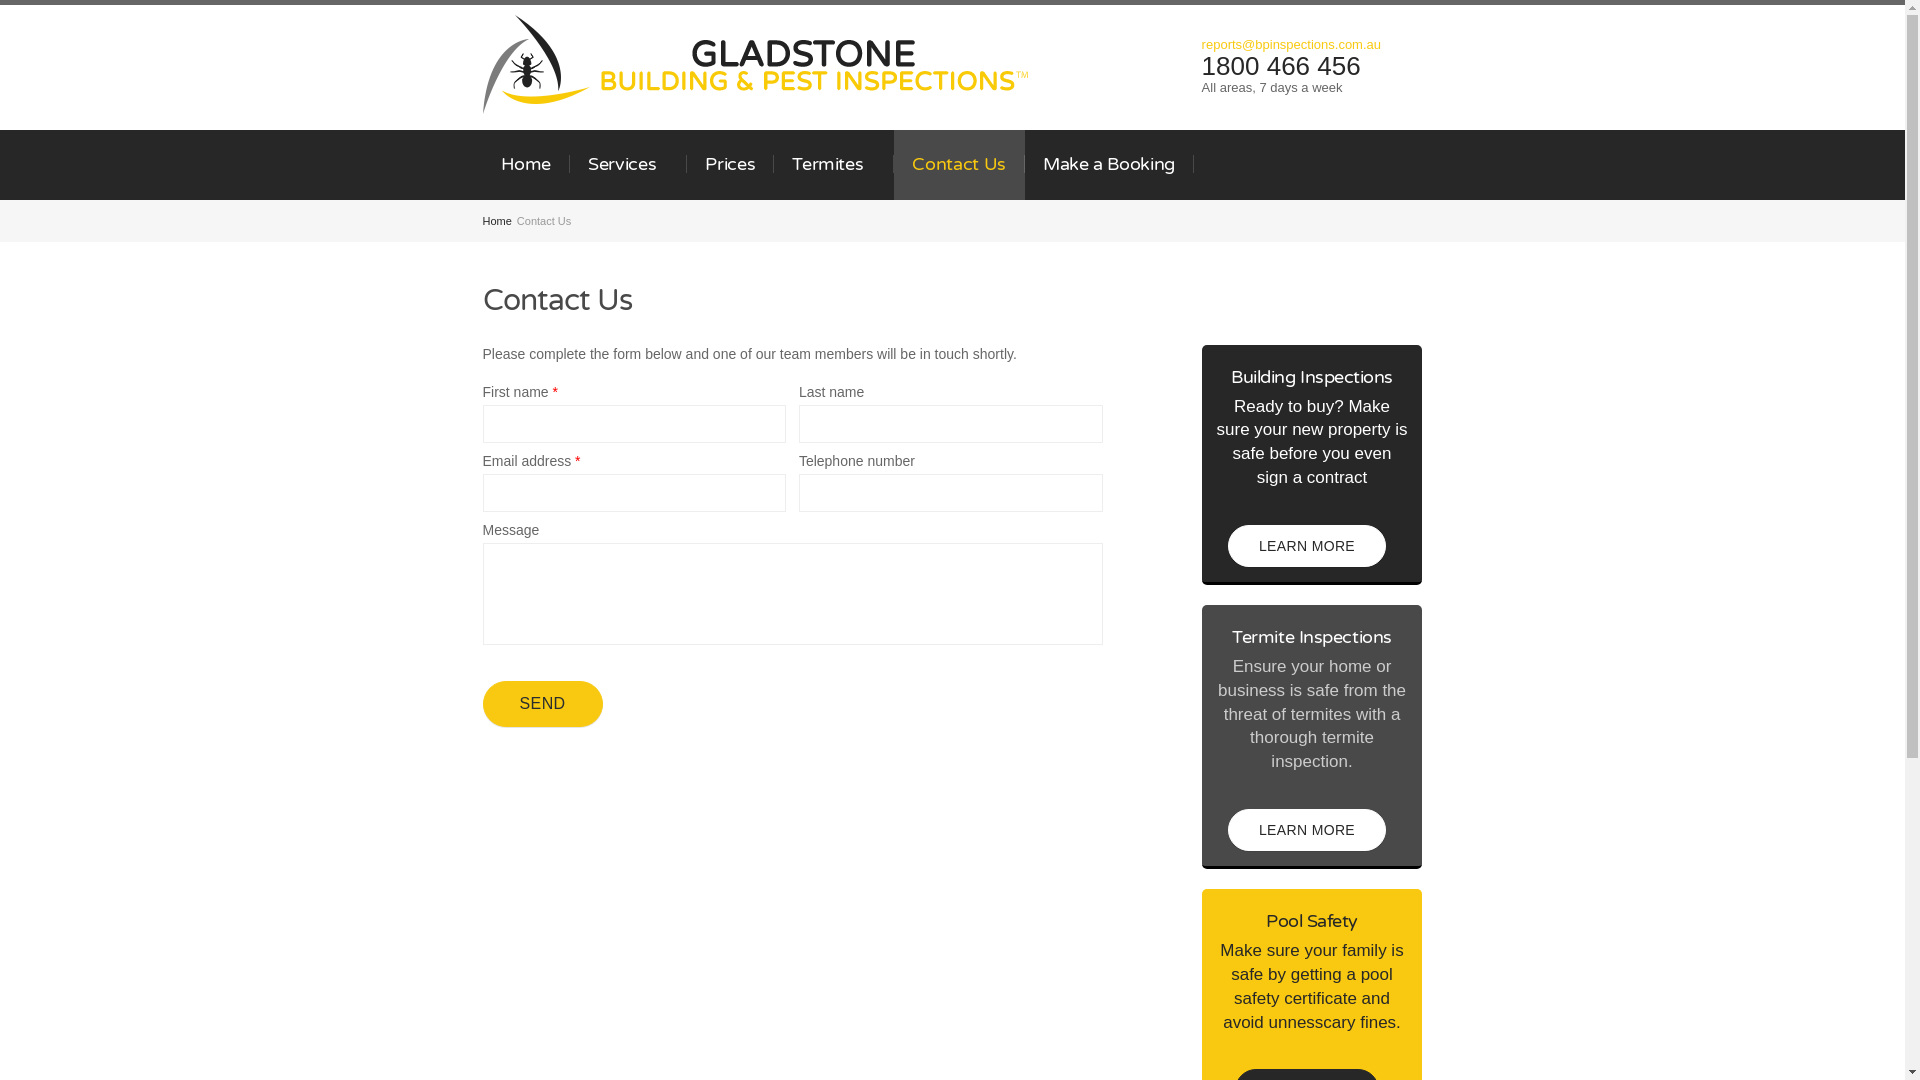 The height and width of the screenshot is (1080, 1920). What do you see at coordinates (730, 165) in the screenshot?
I see `Prices` at bounding box center [730, 165].